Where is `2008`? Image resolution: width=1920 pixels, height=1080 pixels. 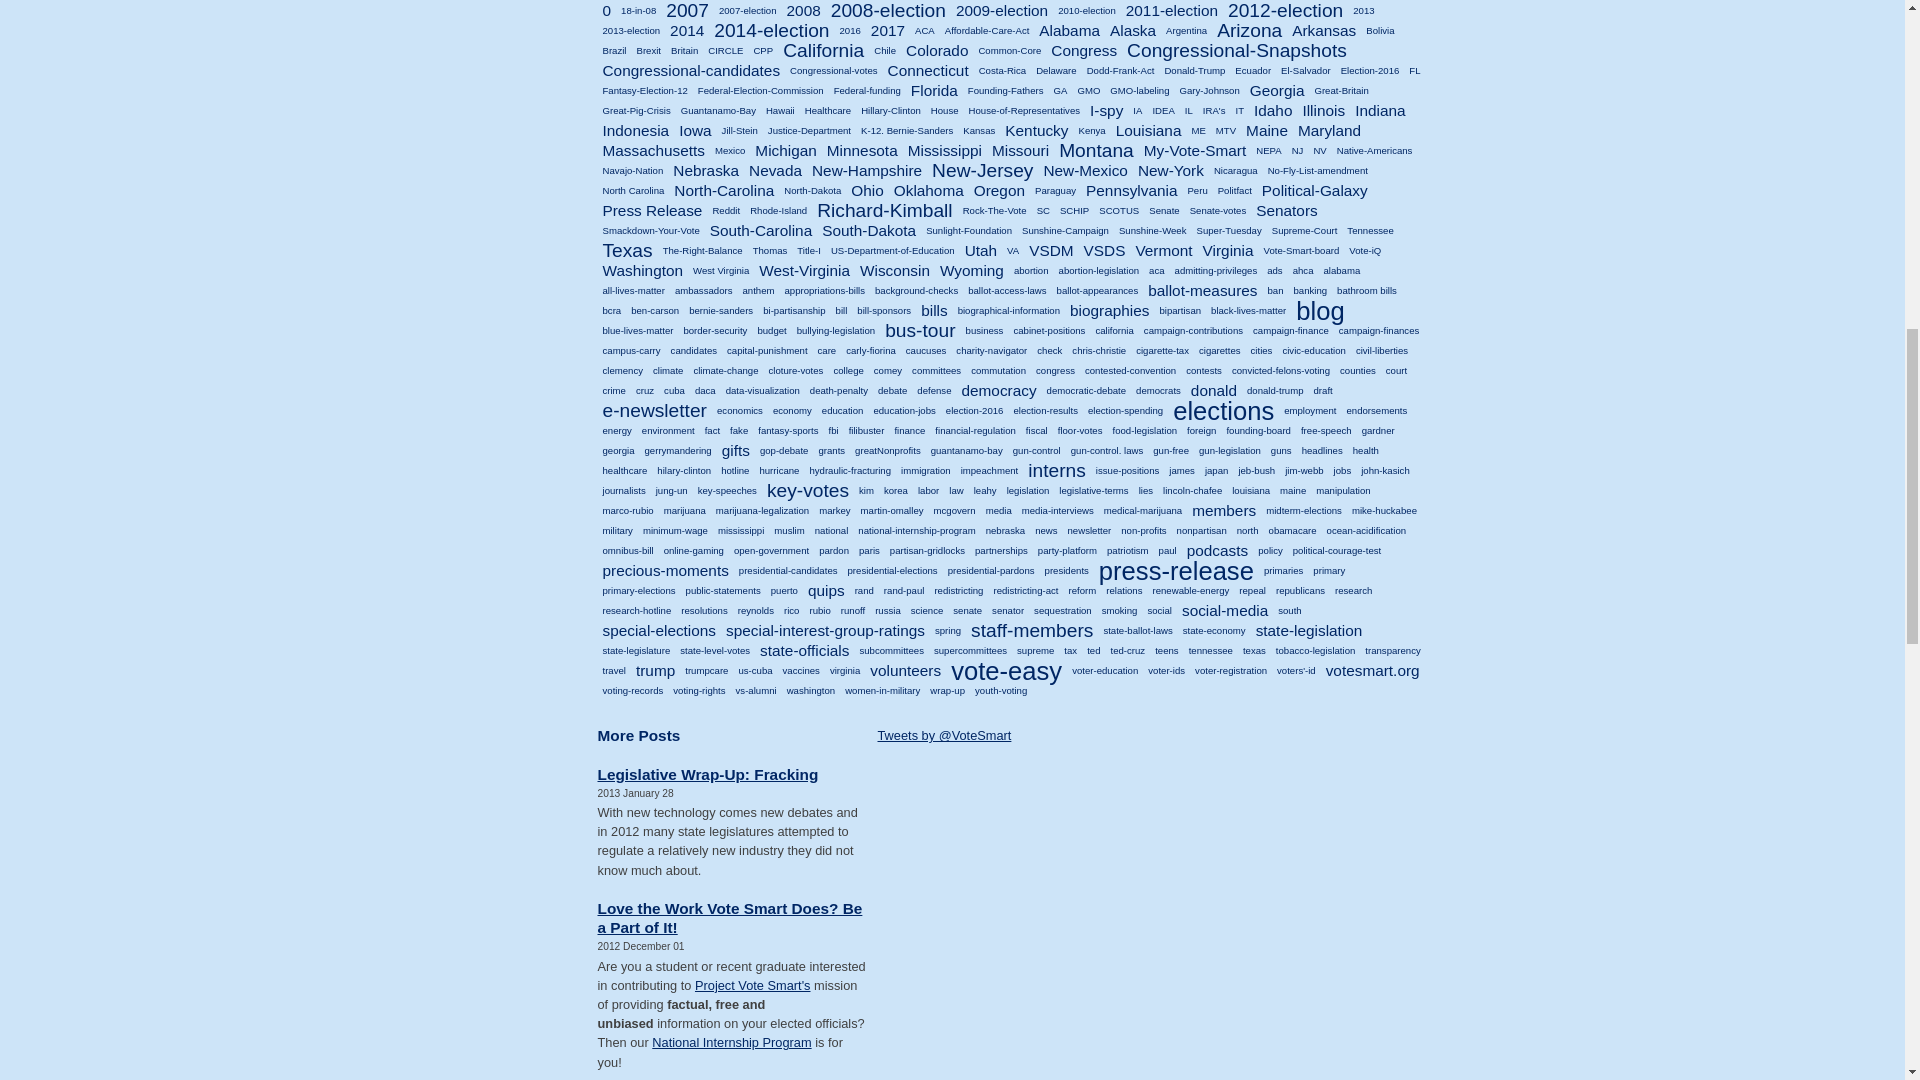
2008 is located at coordinates (804, 10).